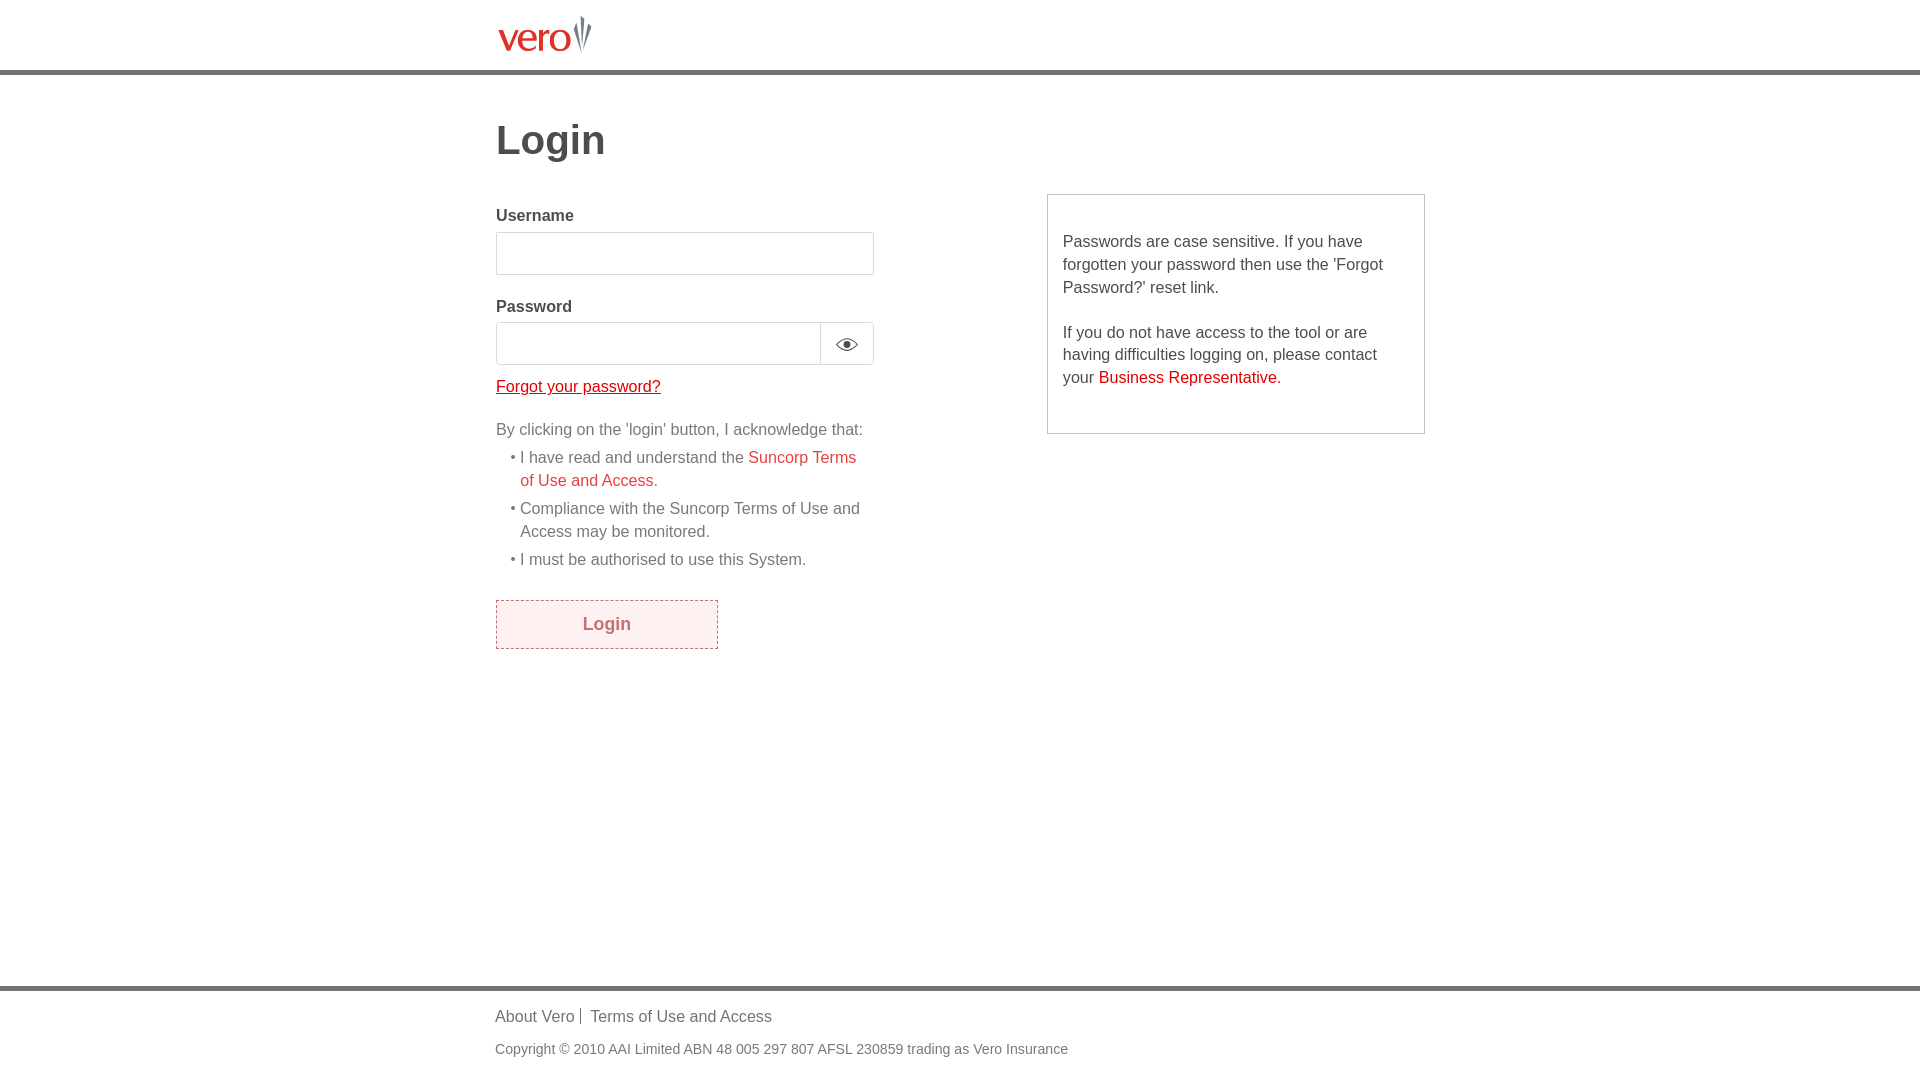 The image size is (1920, 1080). Describe the element at coordinates (1190, 377) in the screenshot. I see `Business Representative.` at that location.